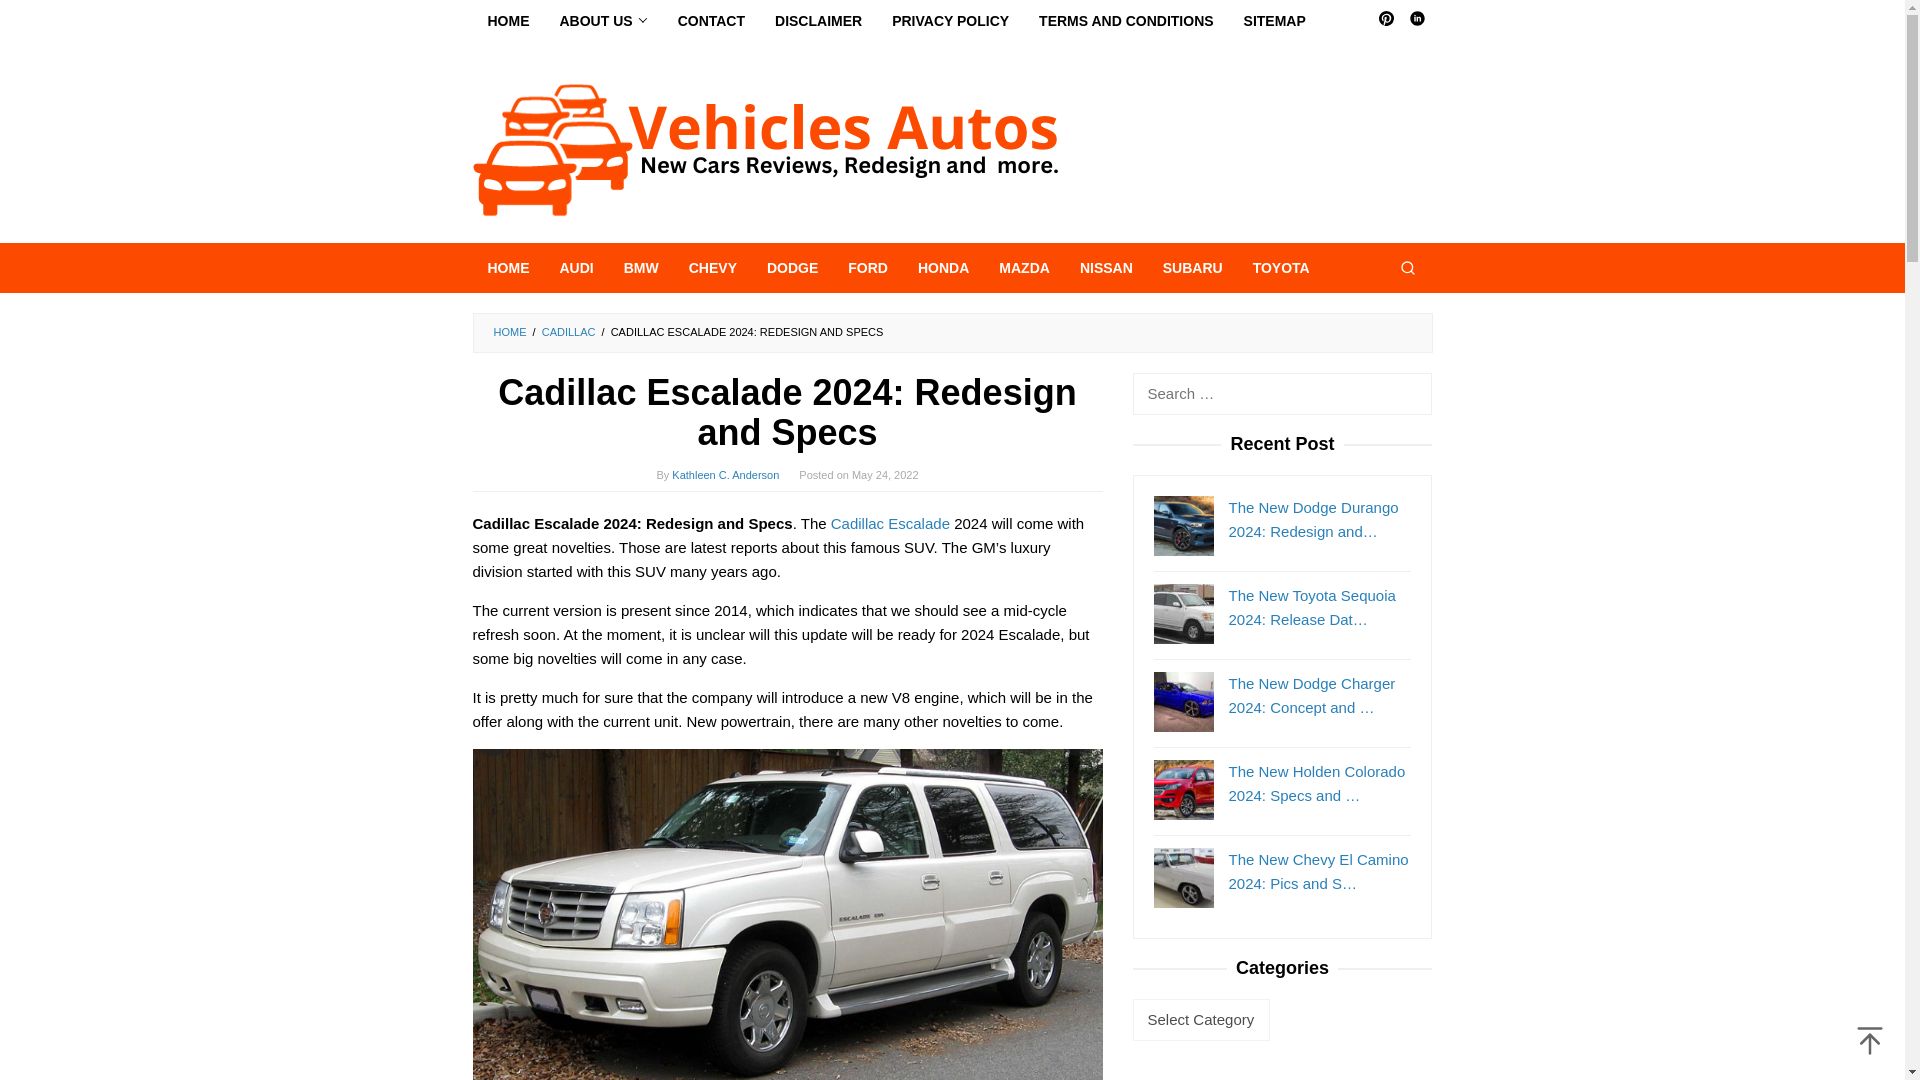 The image size is (1920, 1080). What do you see at coordinates (712, 268) in the screenshot?
I see `CHEVY` at bounding box center [712, 268].